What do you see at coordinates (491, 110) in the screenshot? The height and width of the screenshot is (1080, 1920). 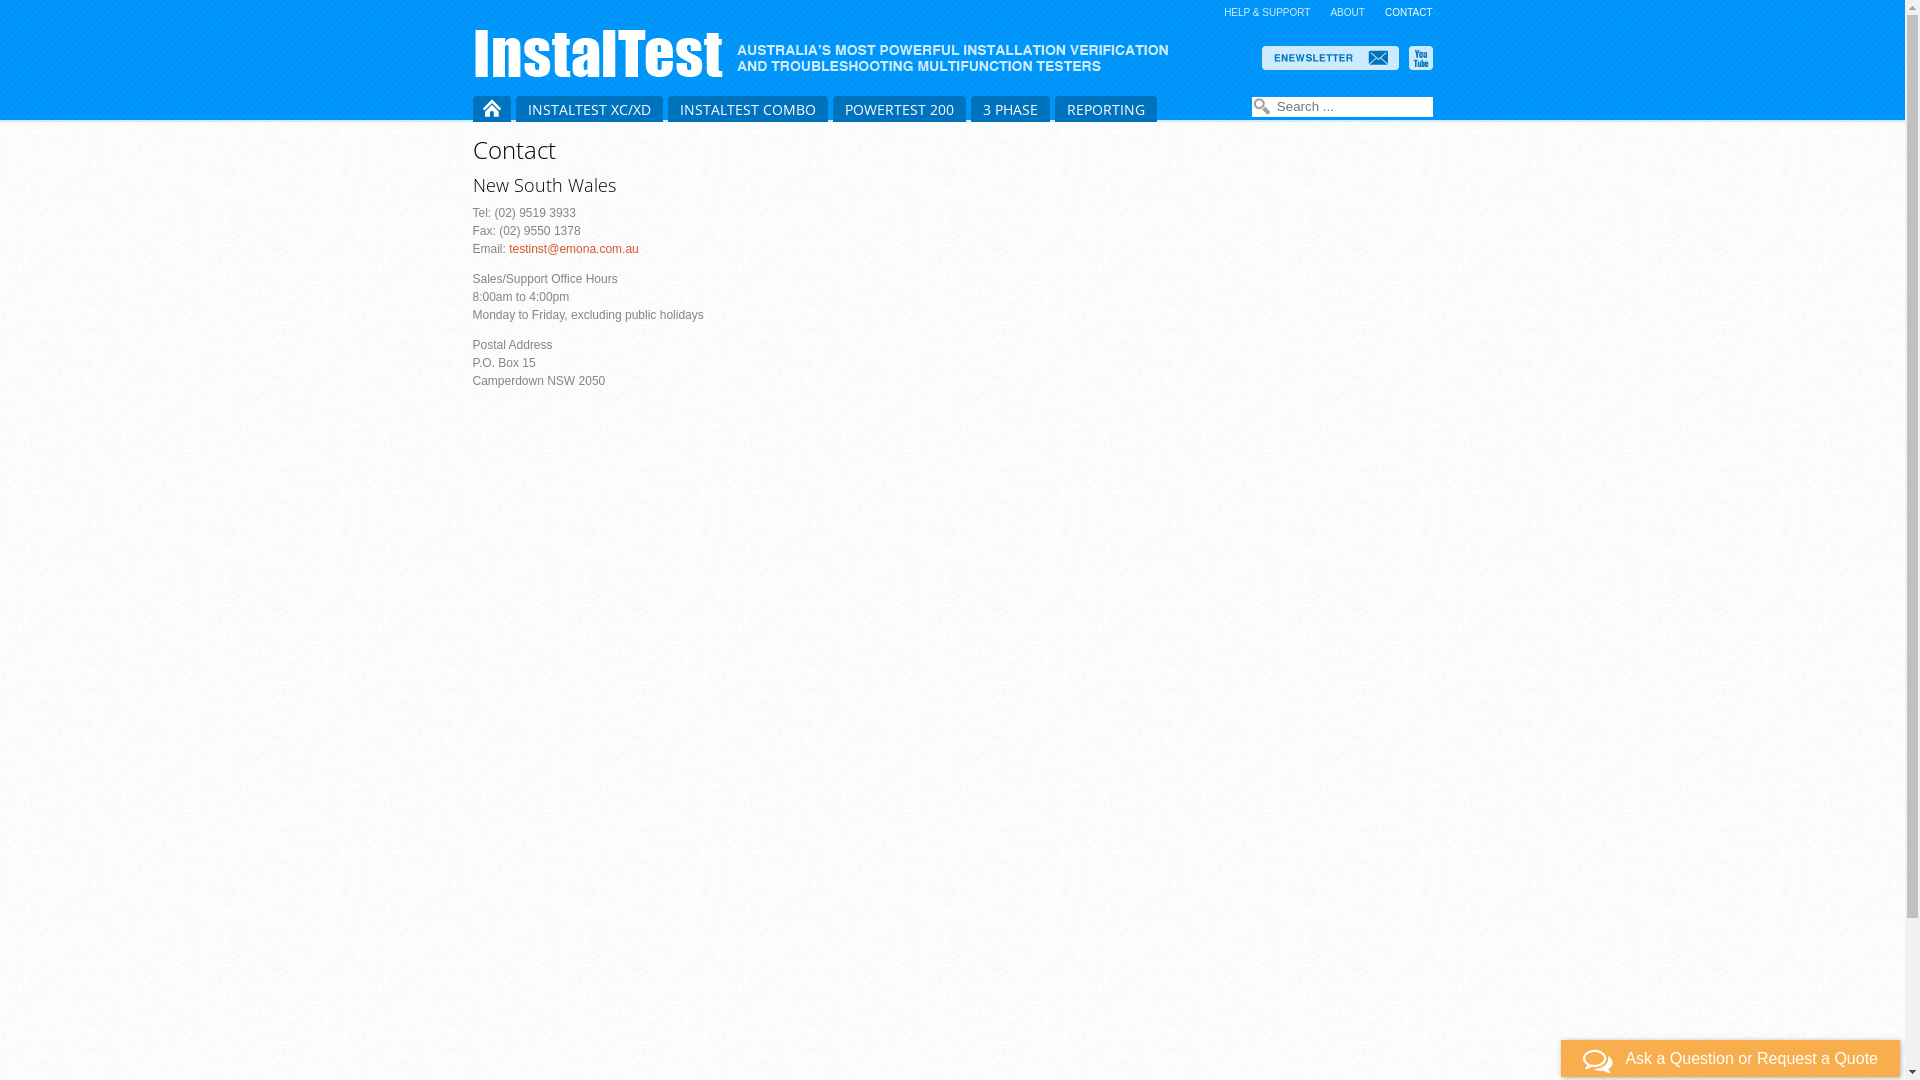 I see `HOME` at bounding box center [491, 110].